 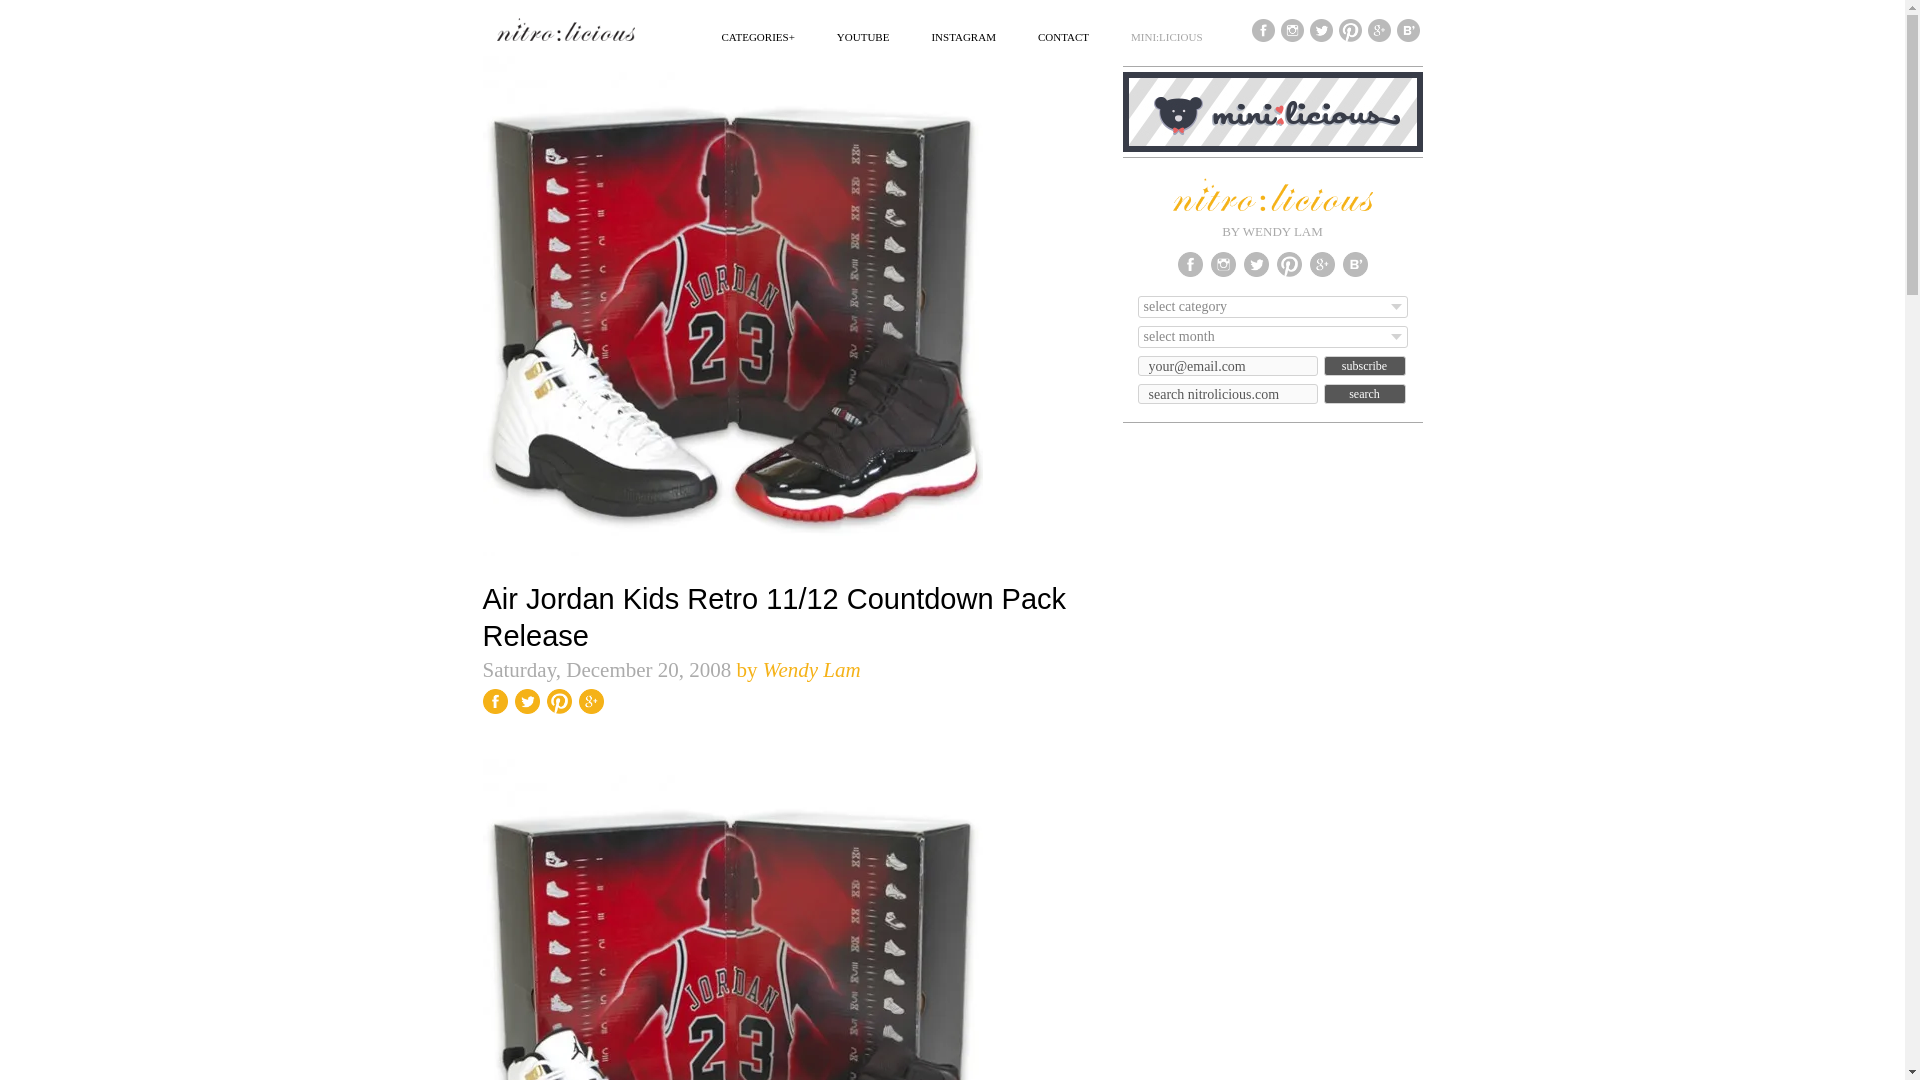 I want to click on Search, so click(x=1364, y=394).